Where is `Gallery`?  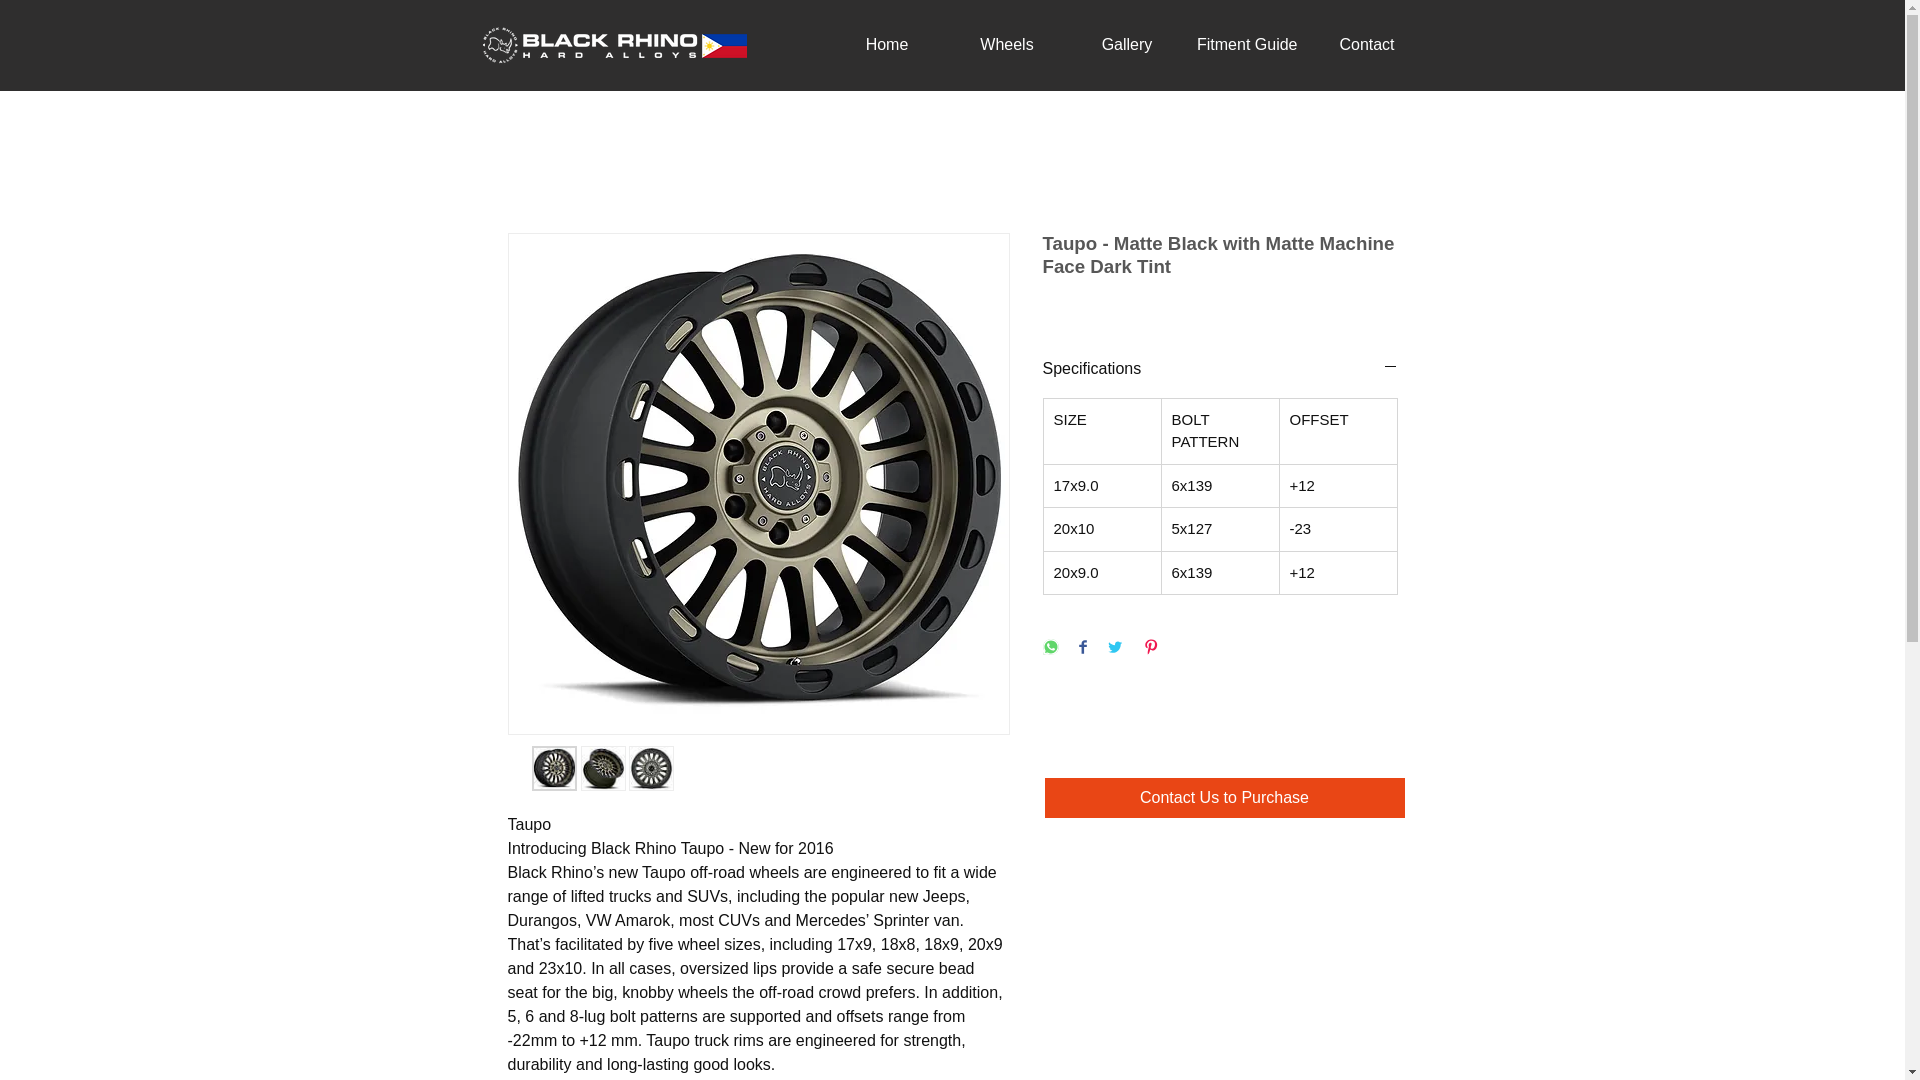
Gallery is located at coordinates (1126, 45).